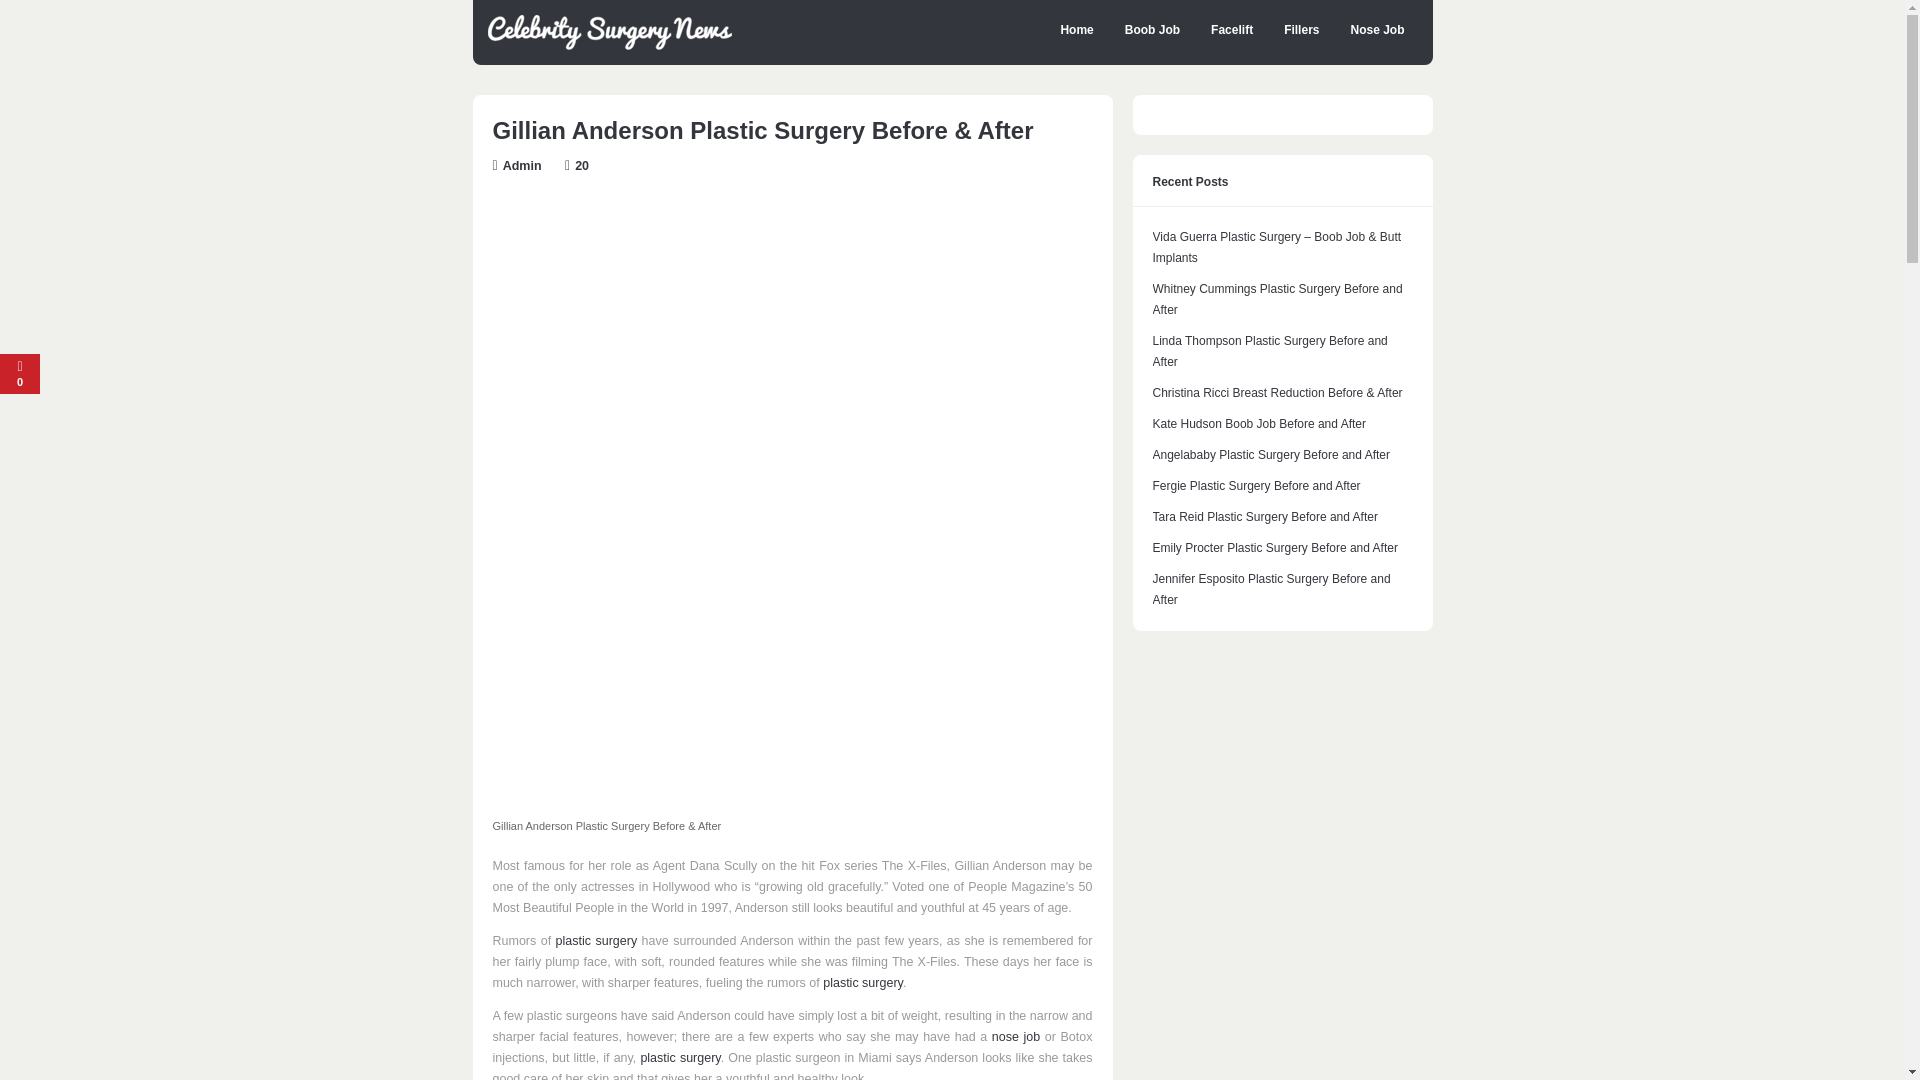 The width and height of the screenshot is (1920, 1080). I want to click on Admin, so click(522, 165).